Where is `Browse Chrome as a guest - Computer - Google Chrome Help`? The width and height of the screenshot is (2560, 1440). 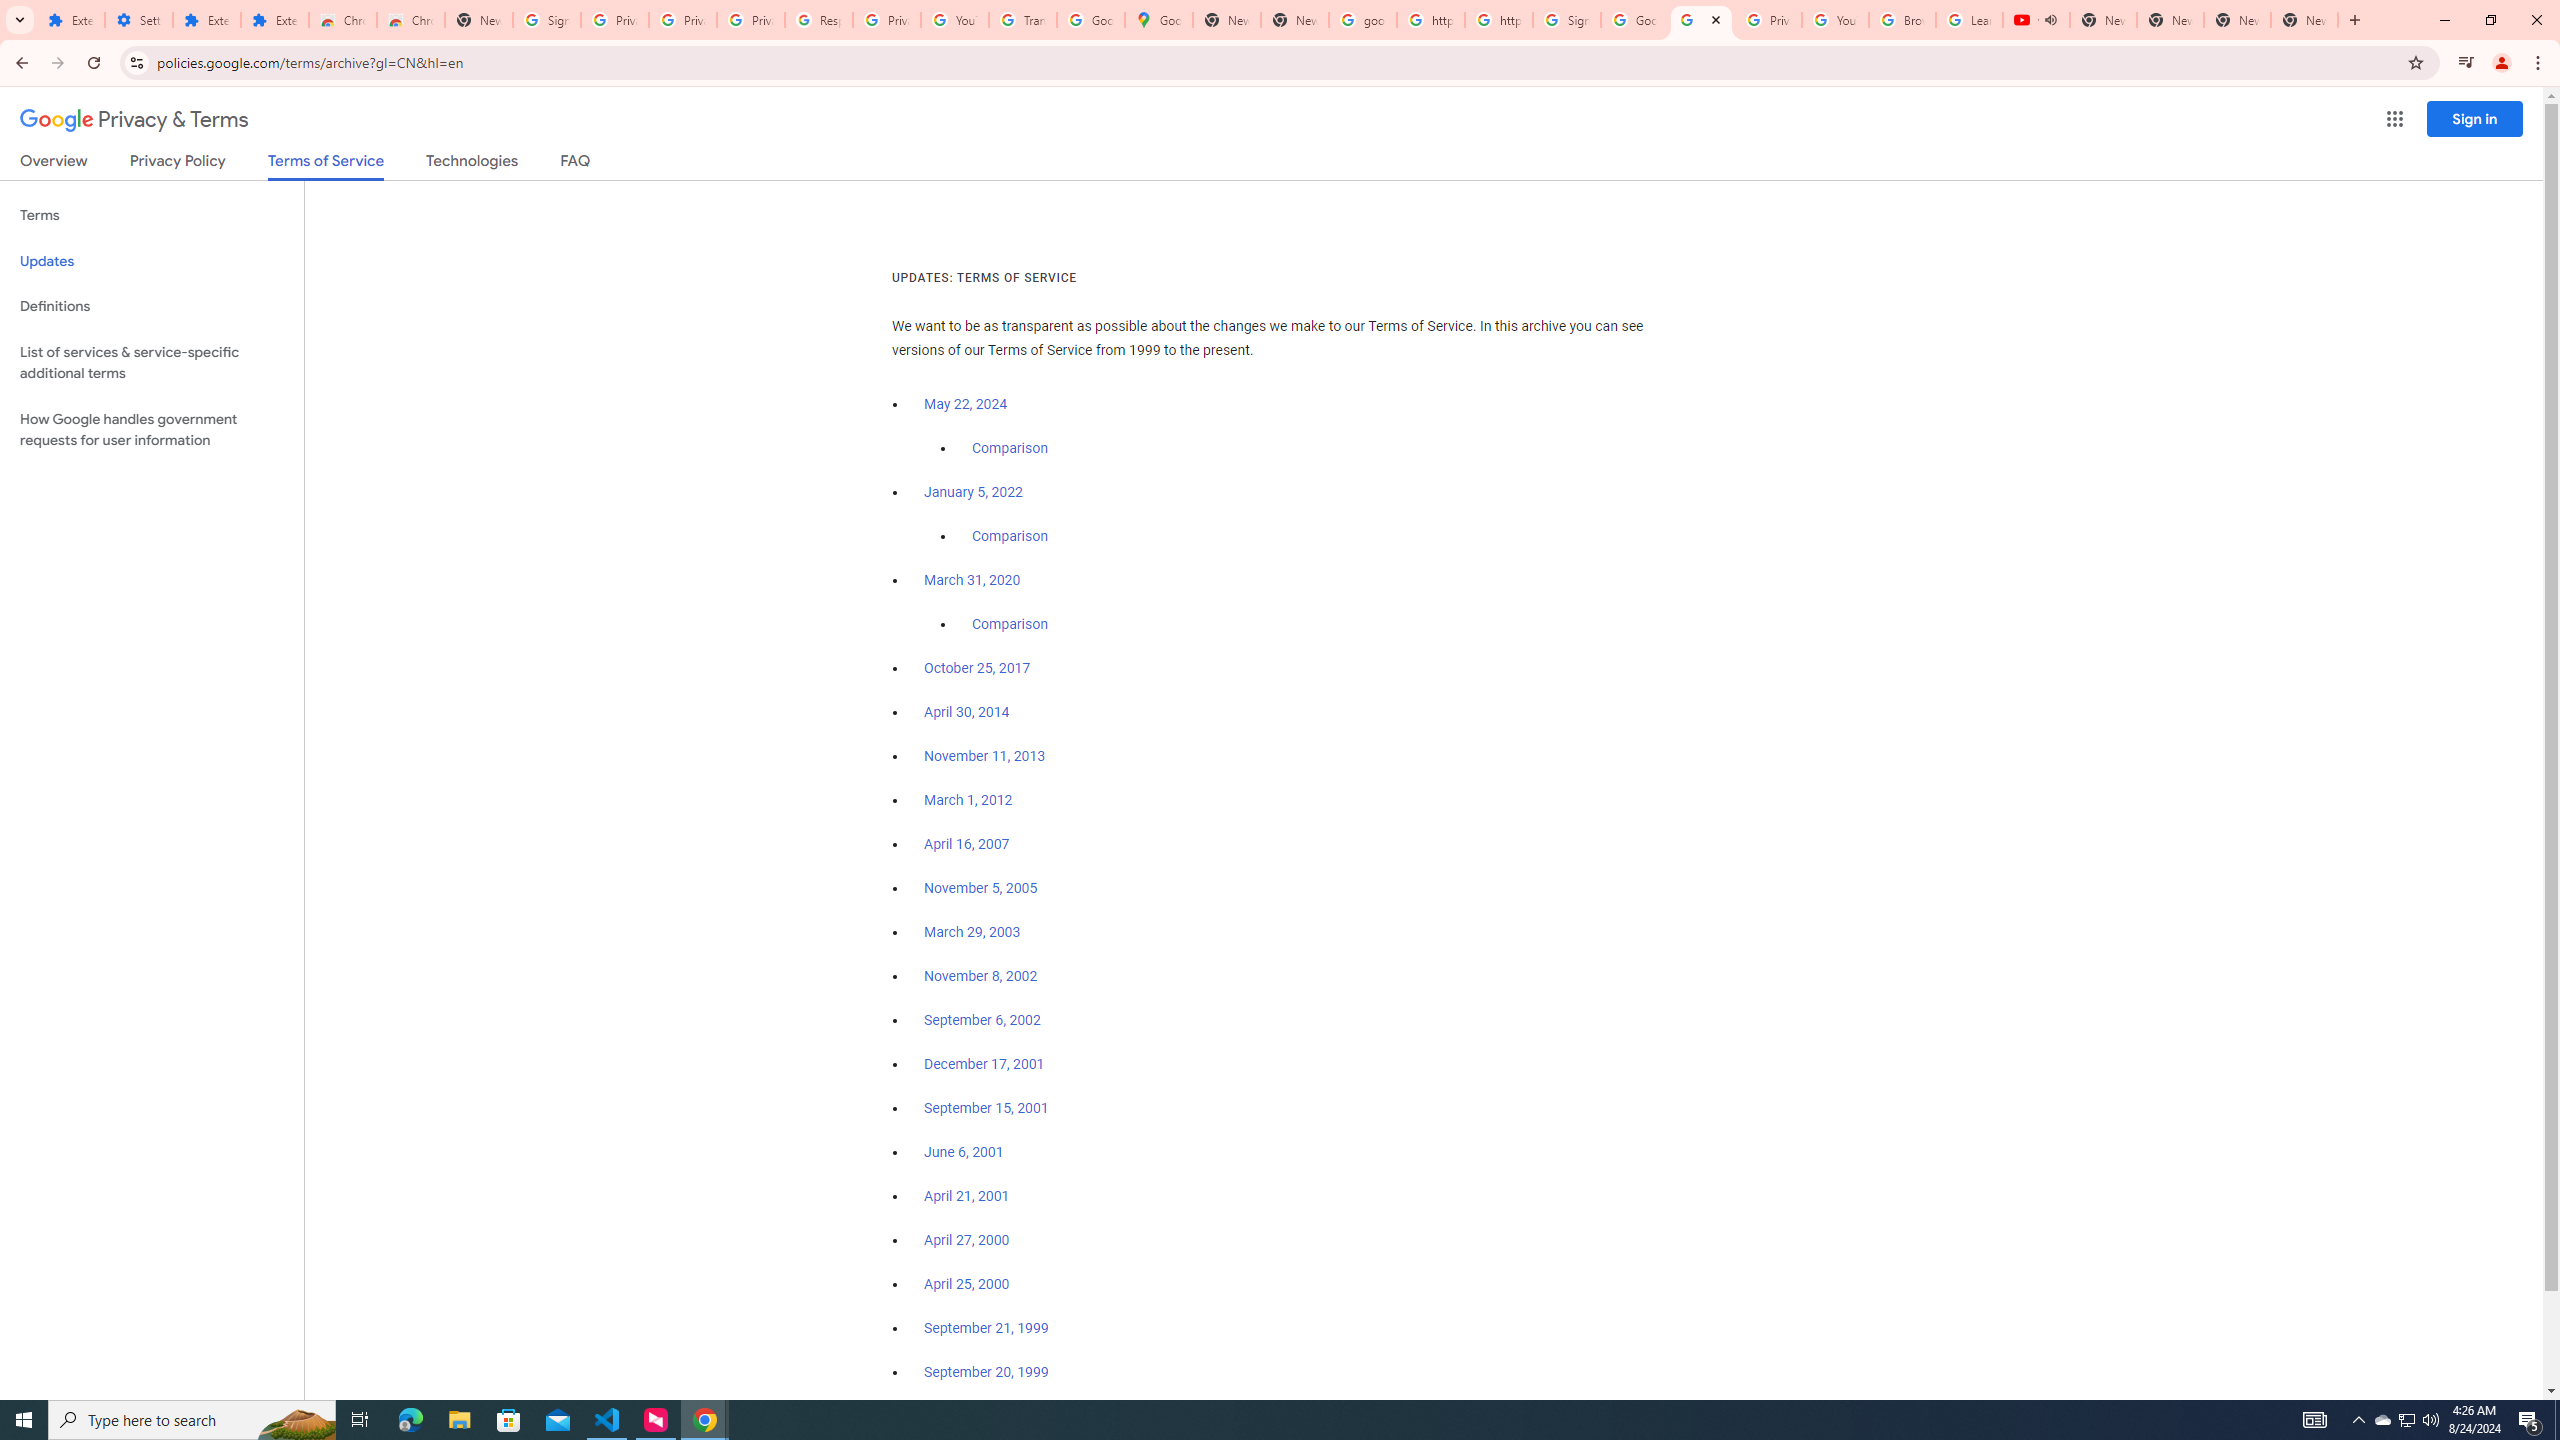 Browse Chrome as a guest - Computer - Google Chrome Help is located at coordinates (1903, 20).